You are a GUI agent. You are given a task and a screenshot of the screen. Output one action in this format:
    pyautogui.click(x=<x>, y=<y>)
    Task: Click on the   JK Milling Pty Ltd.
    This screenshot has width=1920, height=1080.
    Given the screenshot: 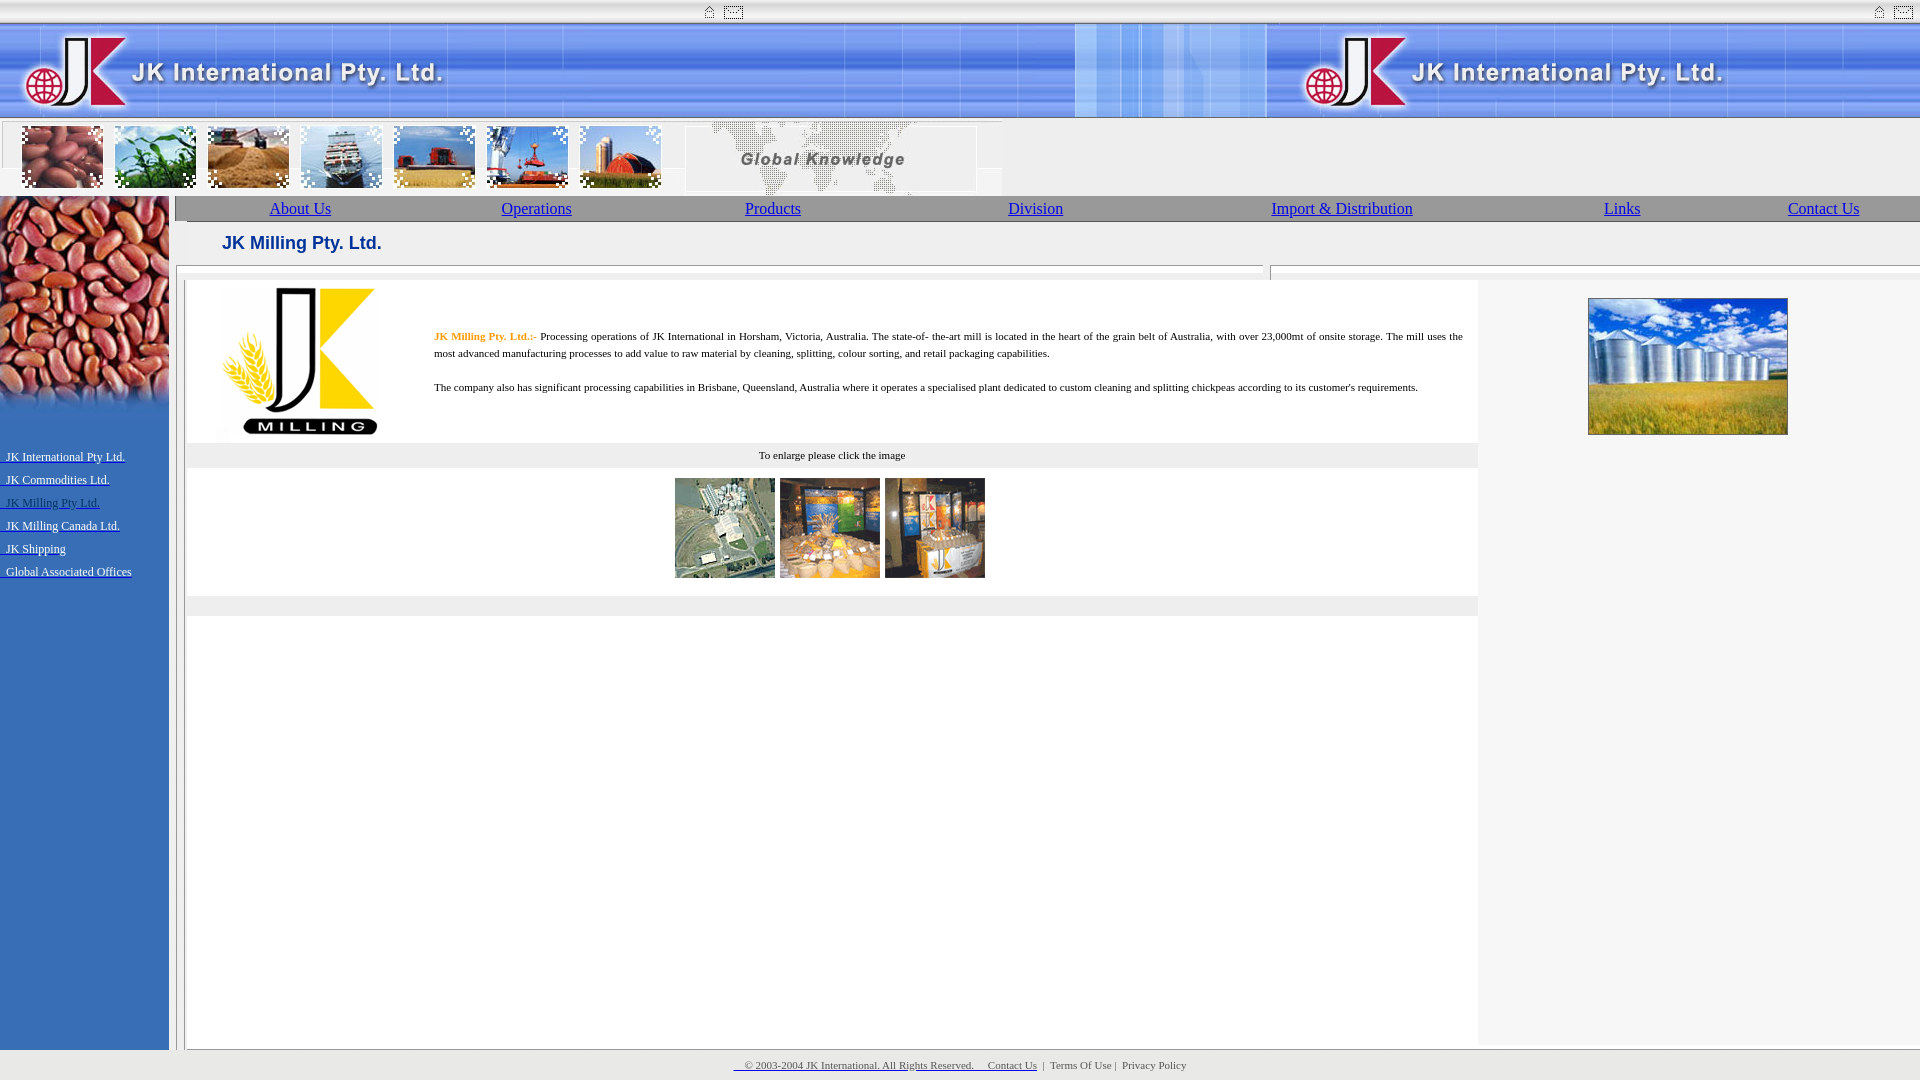 What is the action you would take?
    pyautogui.click(x=50, y=502)
    